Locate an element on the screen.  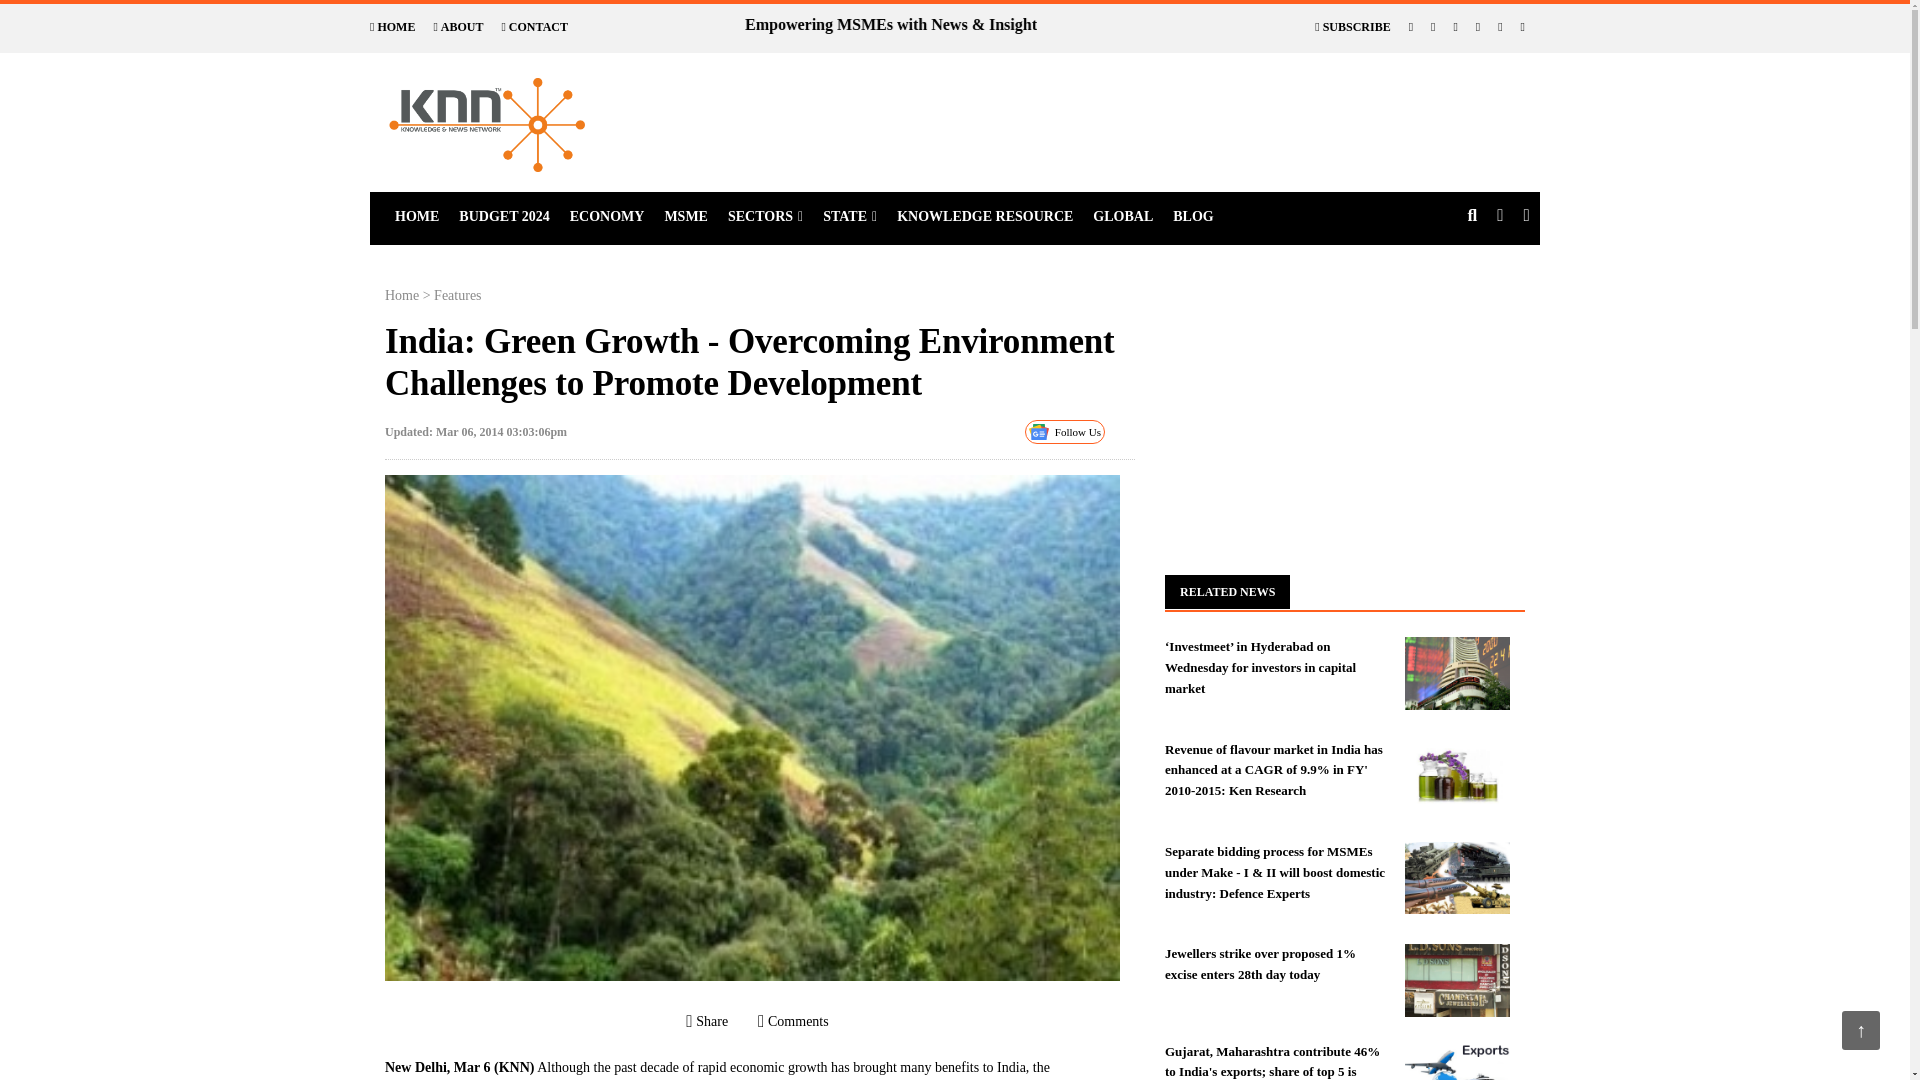
STATE is located at coordinates (850, 218).